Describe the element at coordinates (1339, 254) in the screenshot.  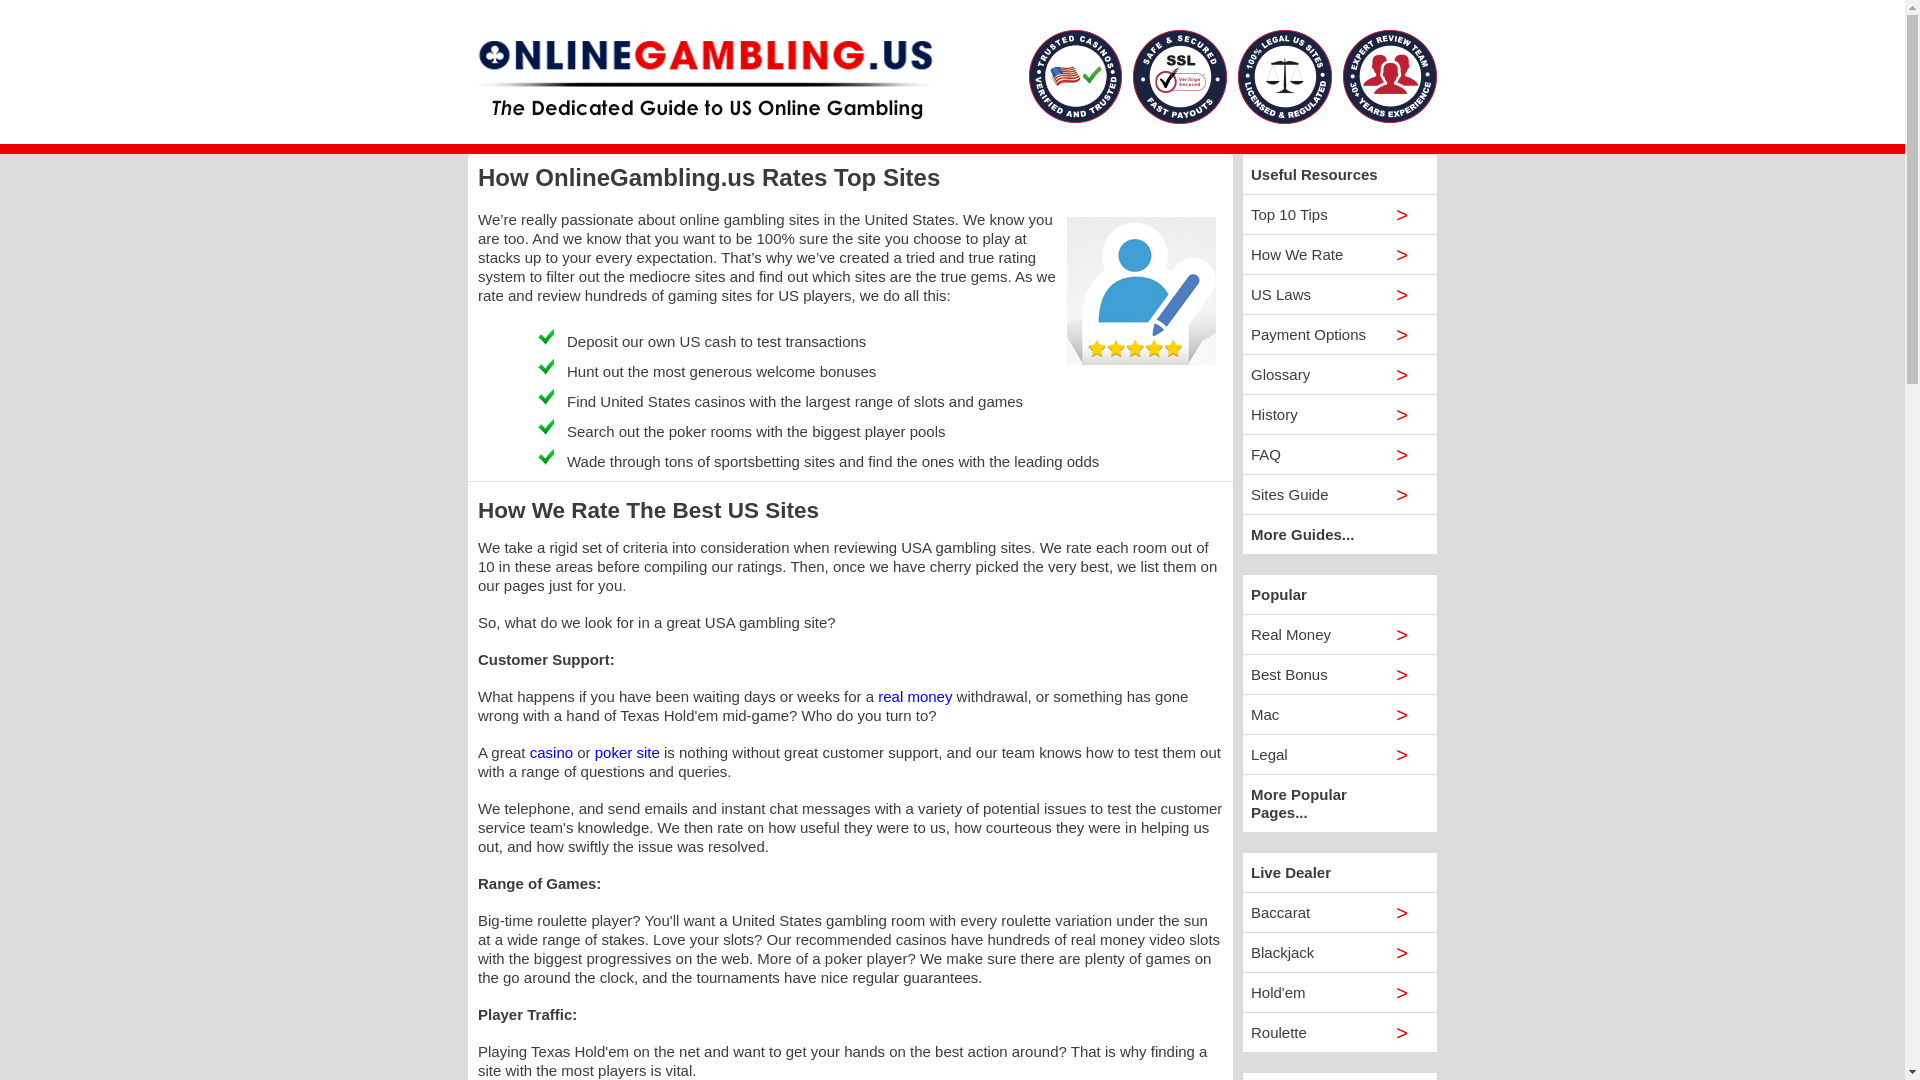
I see `How We Rate` at that location.